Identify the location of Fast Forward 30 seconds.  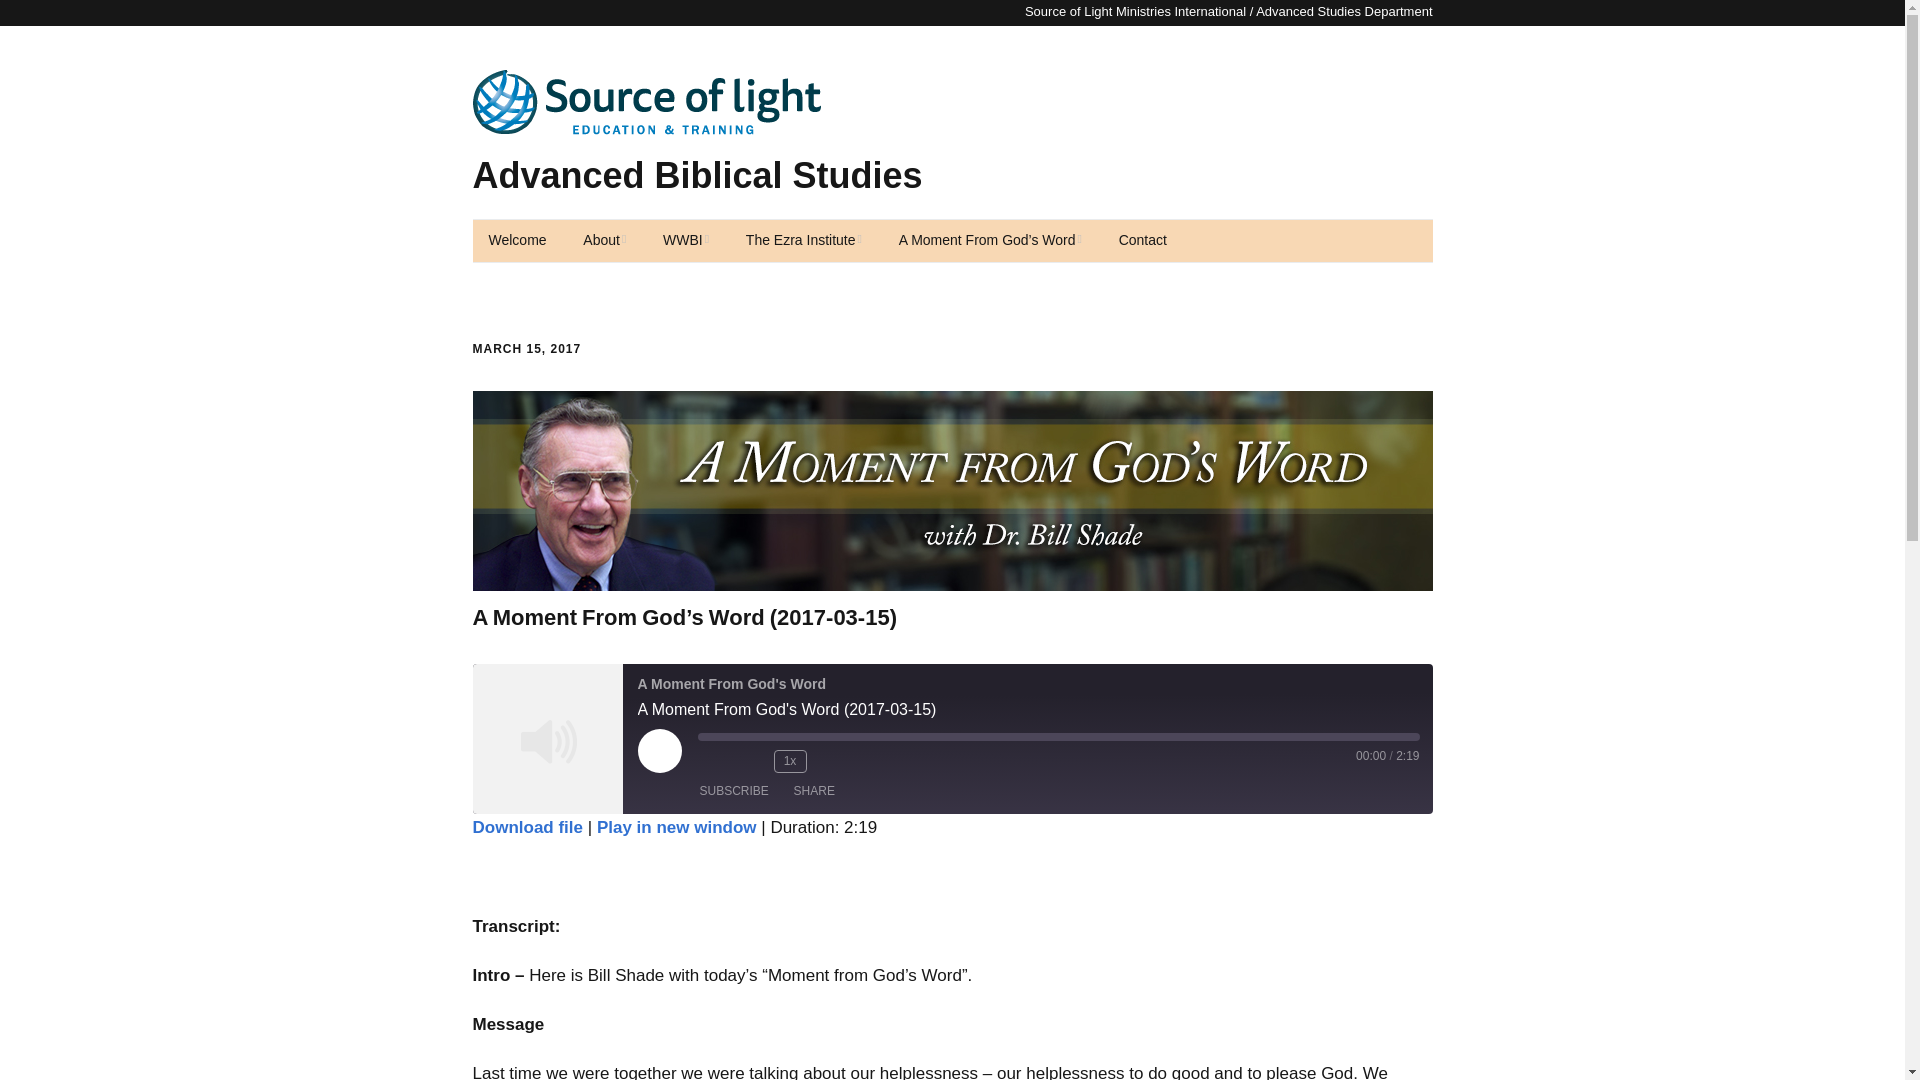
(834, 760).